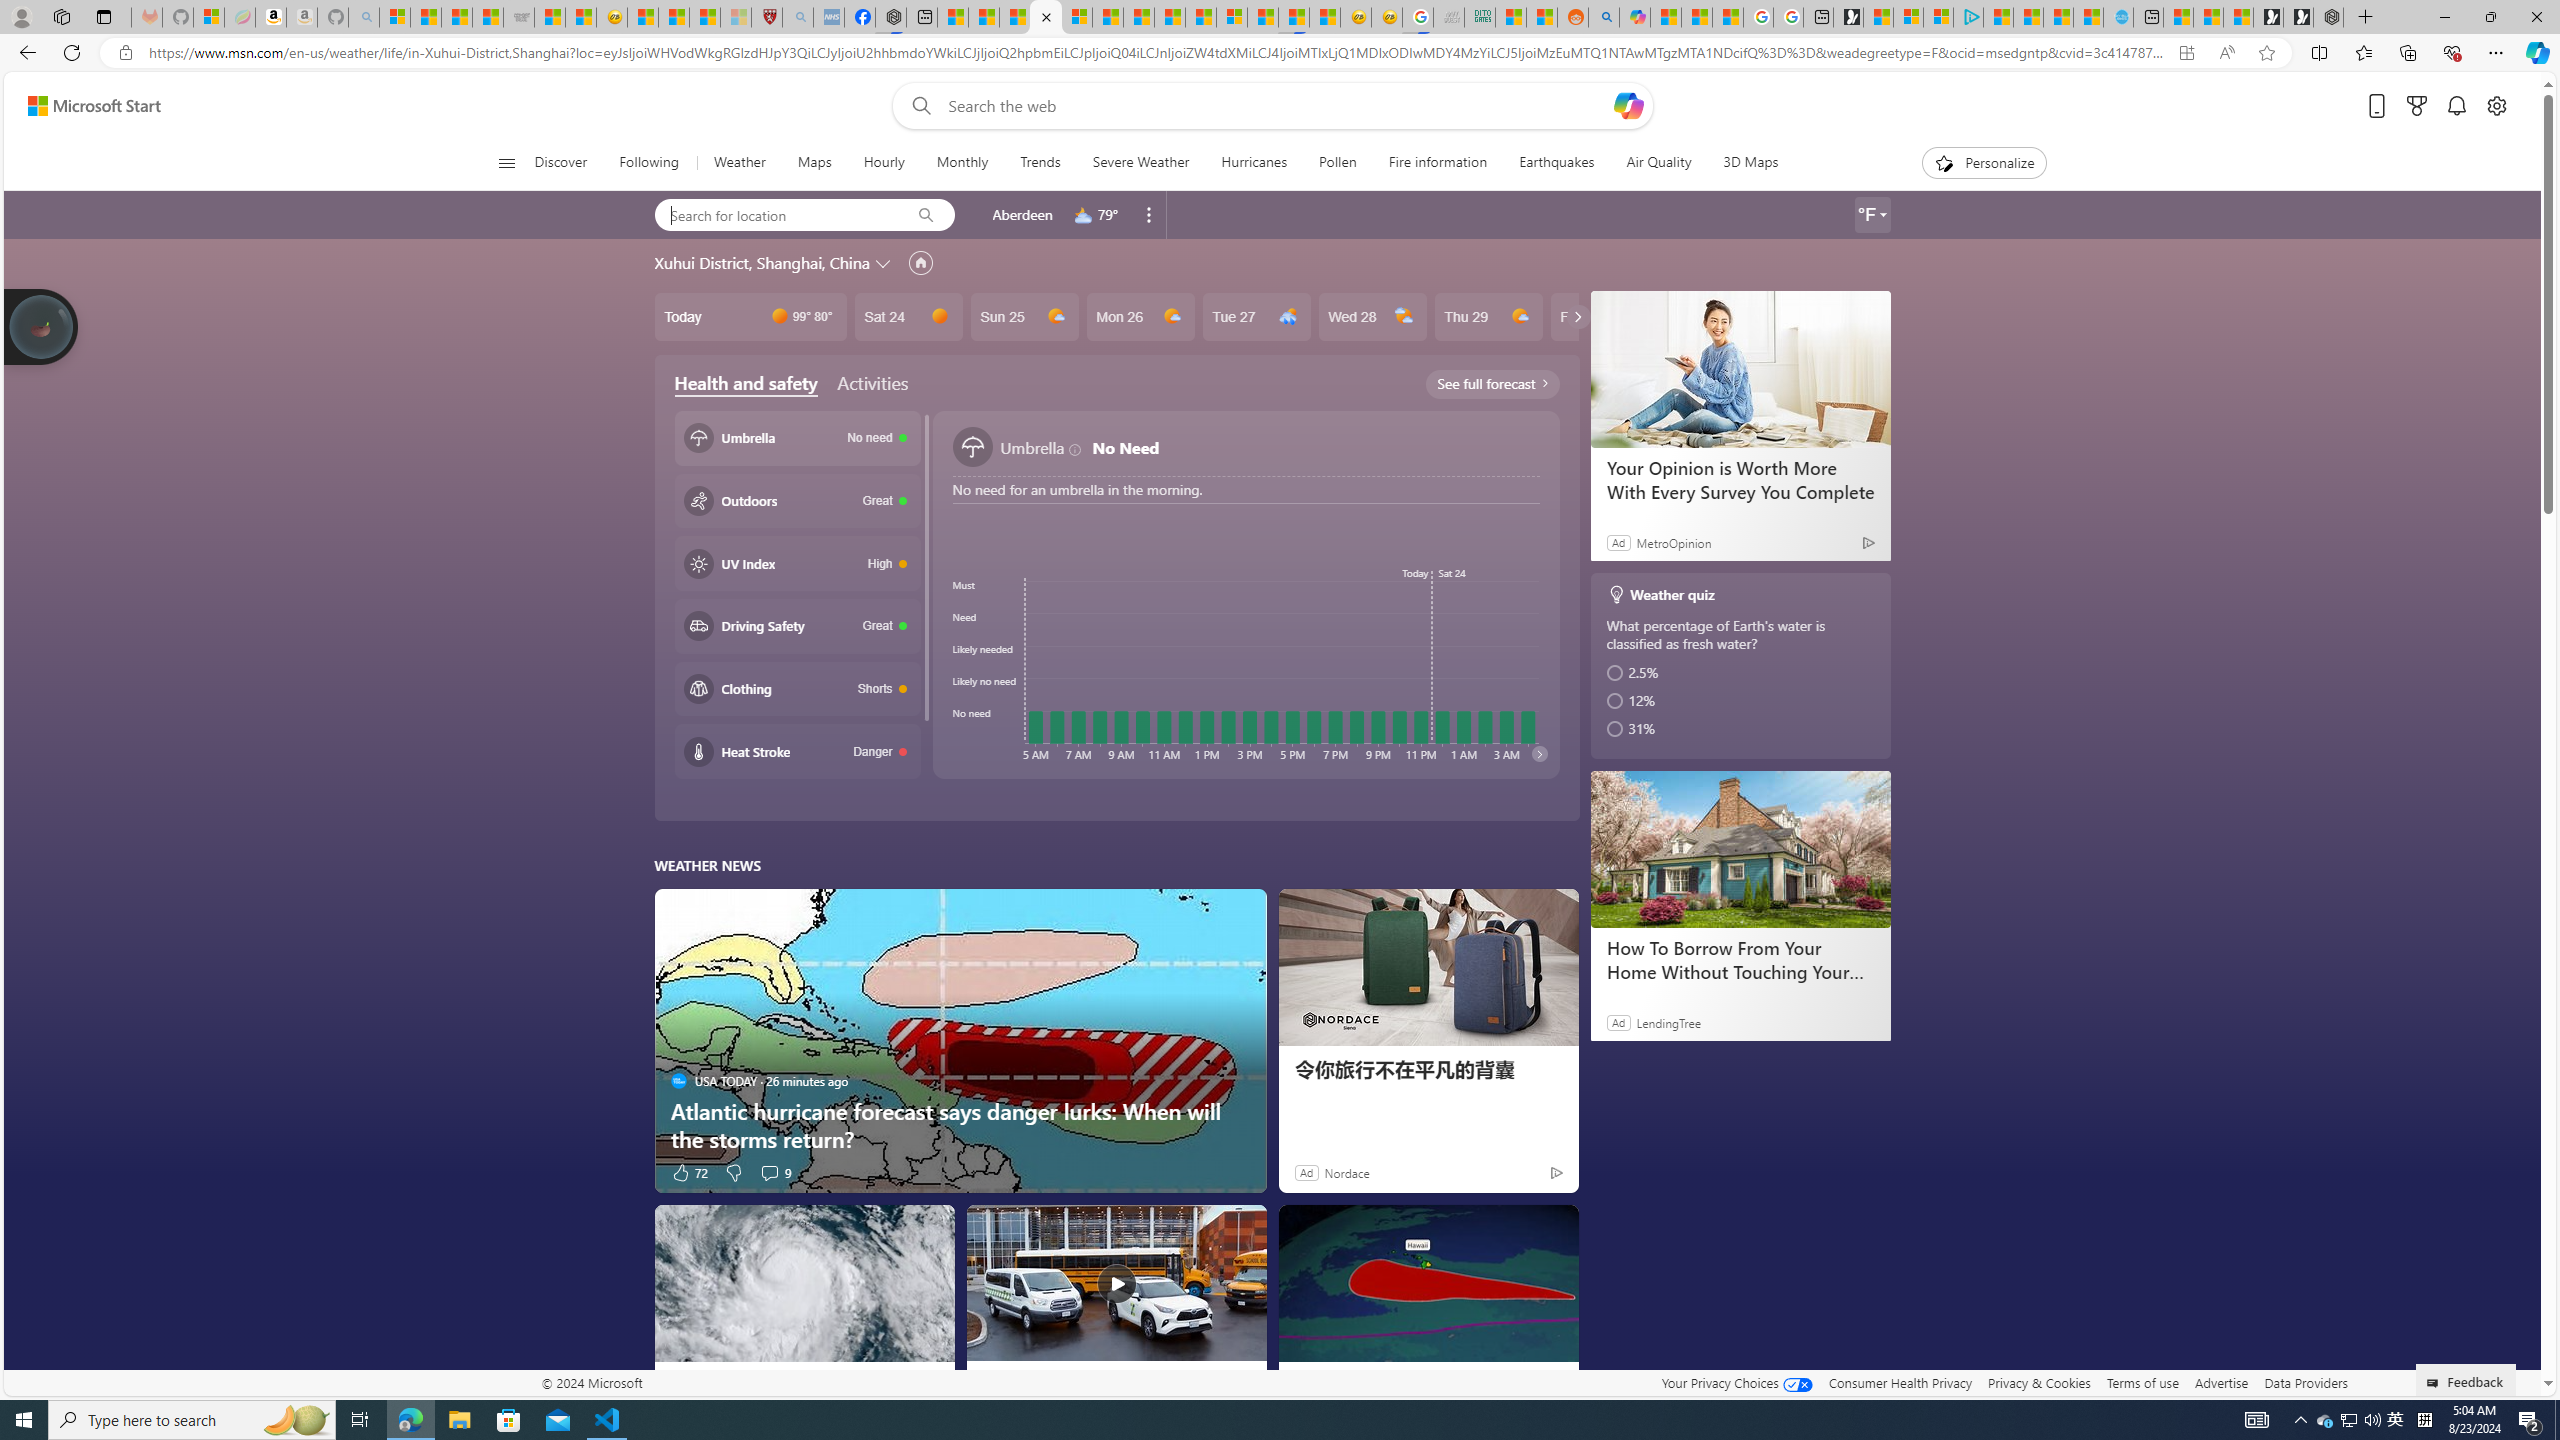  Describe the element at coordinates (990, 1381) in the screenshot. I see `AccuWeather` at that location.